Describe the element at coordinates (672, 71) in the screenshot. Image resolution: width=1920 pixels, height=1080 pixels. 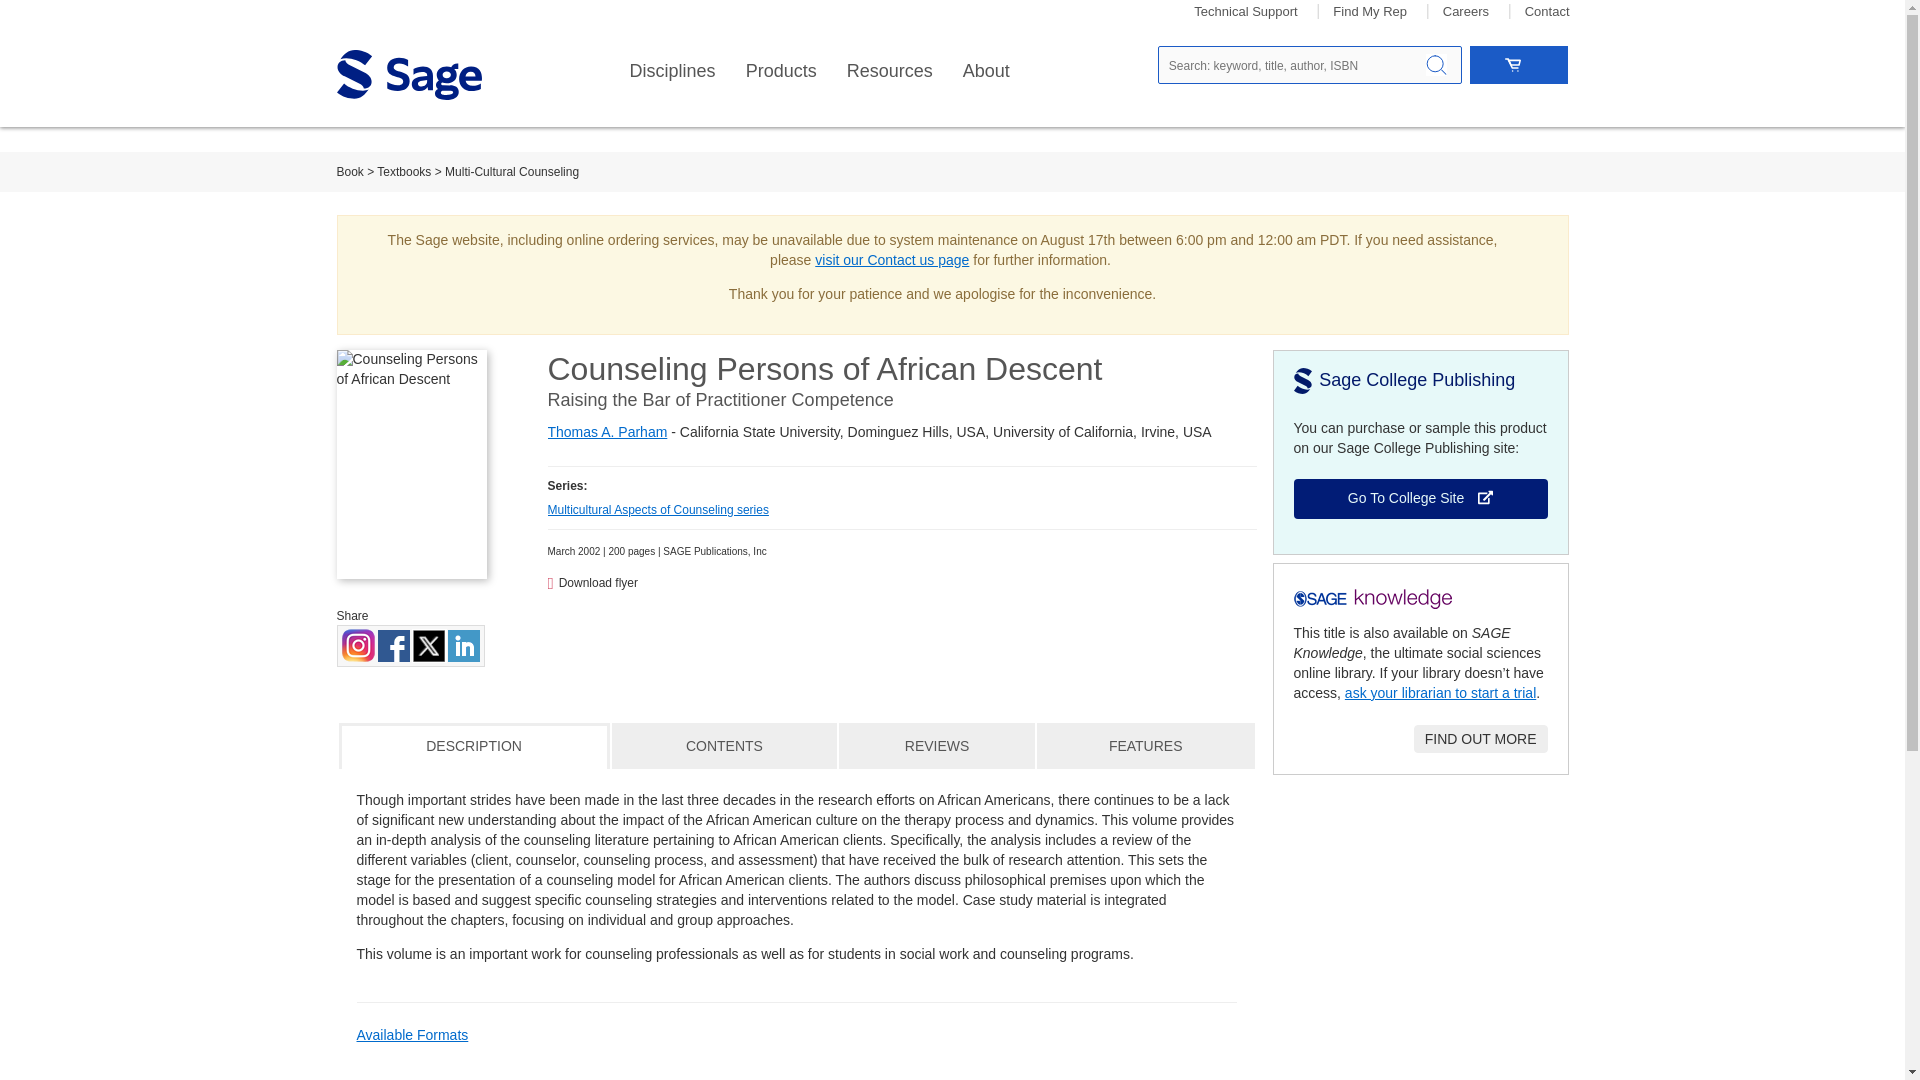
I see `Disciplines` at that location.